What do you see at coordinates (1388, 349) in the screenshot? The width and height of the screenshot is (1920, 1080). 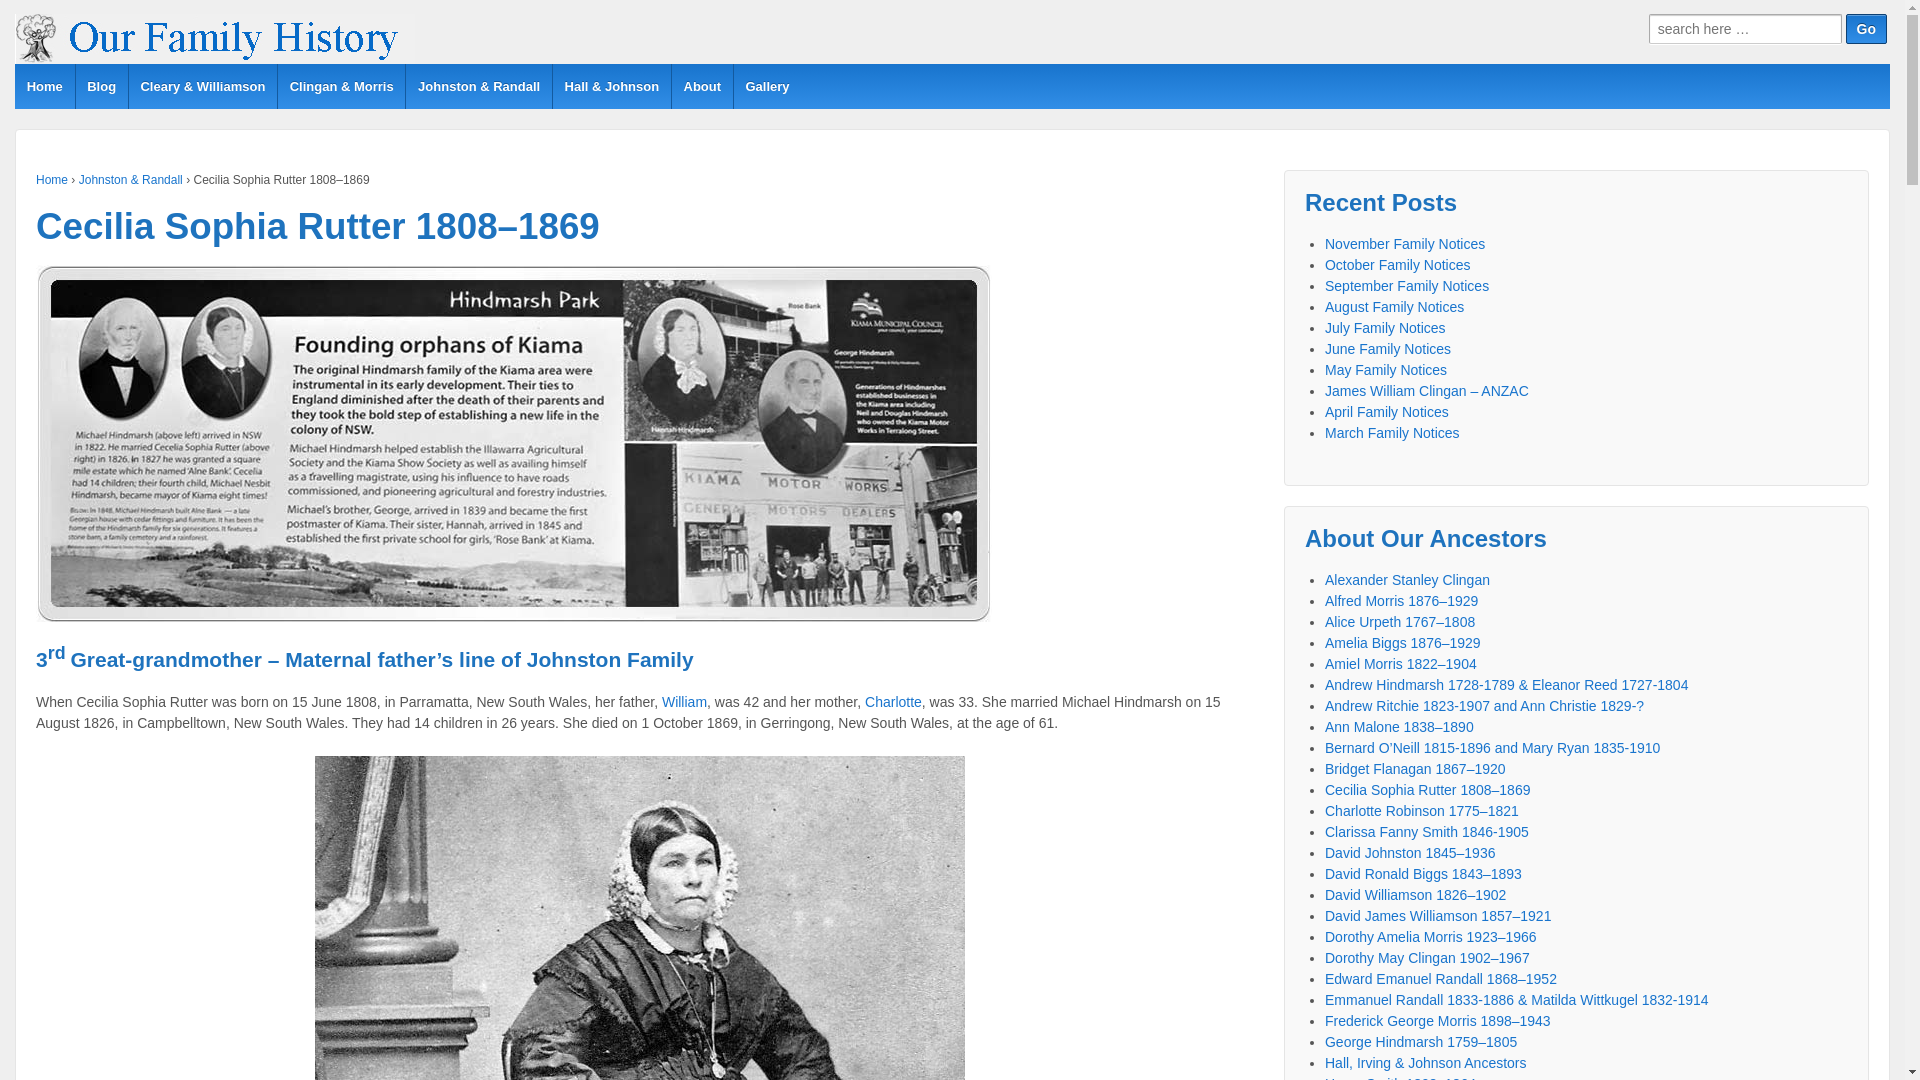 I see `June Family Notices` at bounding box center [1388, 349].